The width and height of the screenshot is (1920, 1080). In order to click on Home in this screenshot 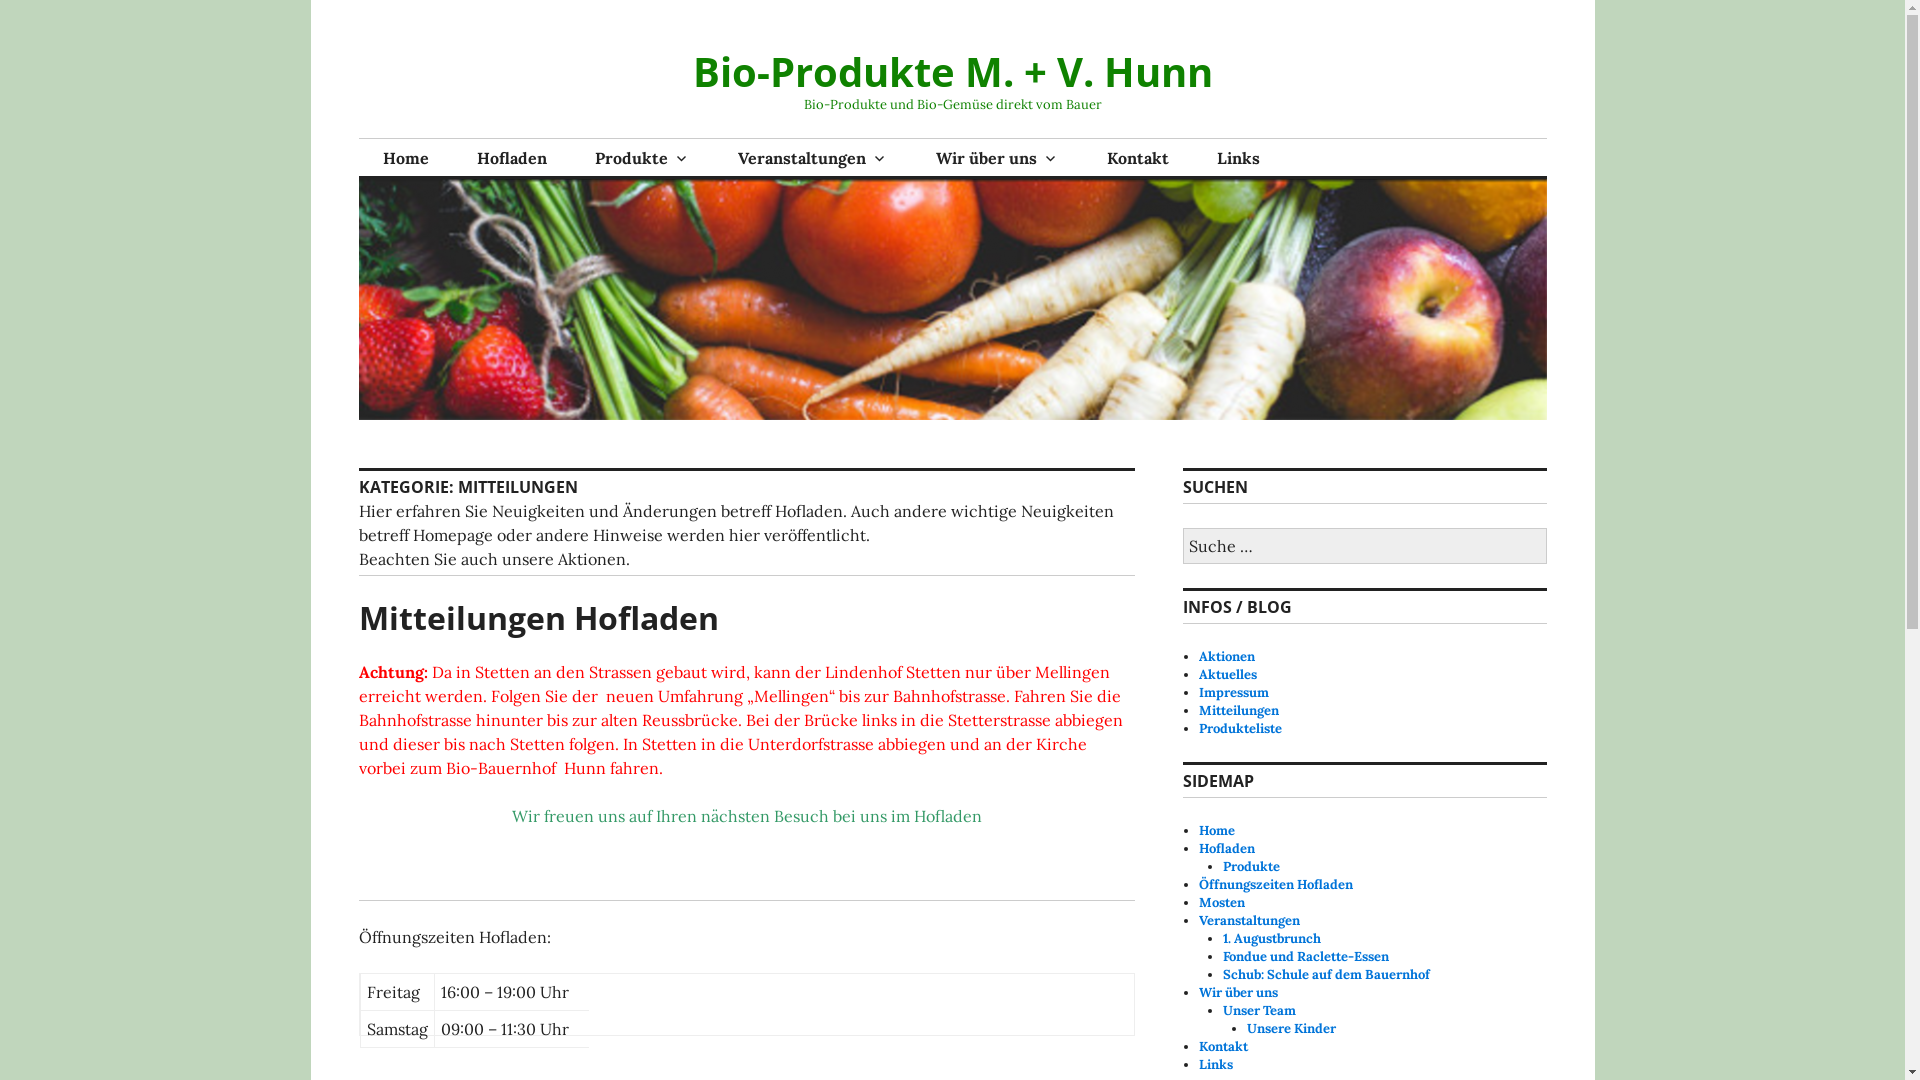, I will do `click(405, 158)`.